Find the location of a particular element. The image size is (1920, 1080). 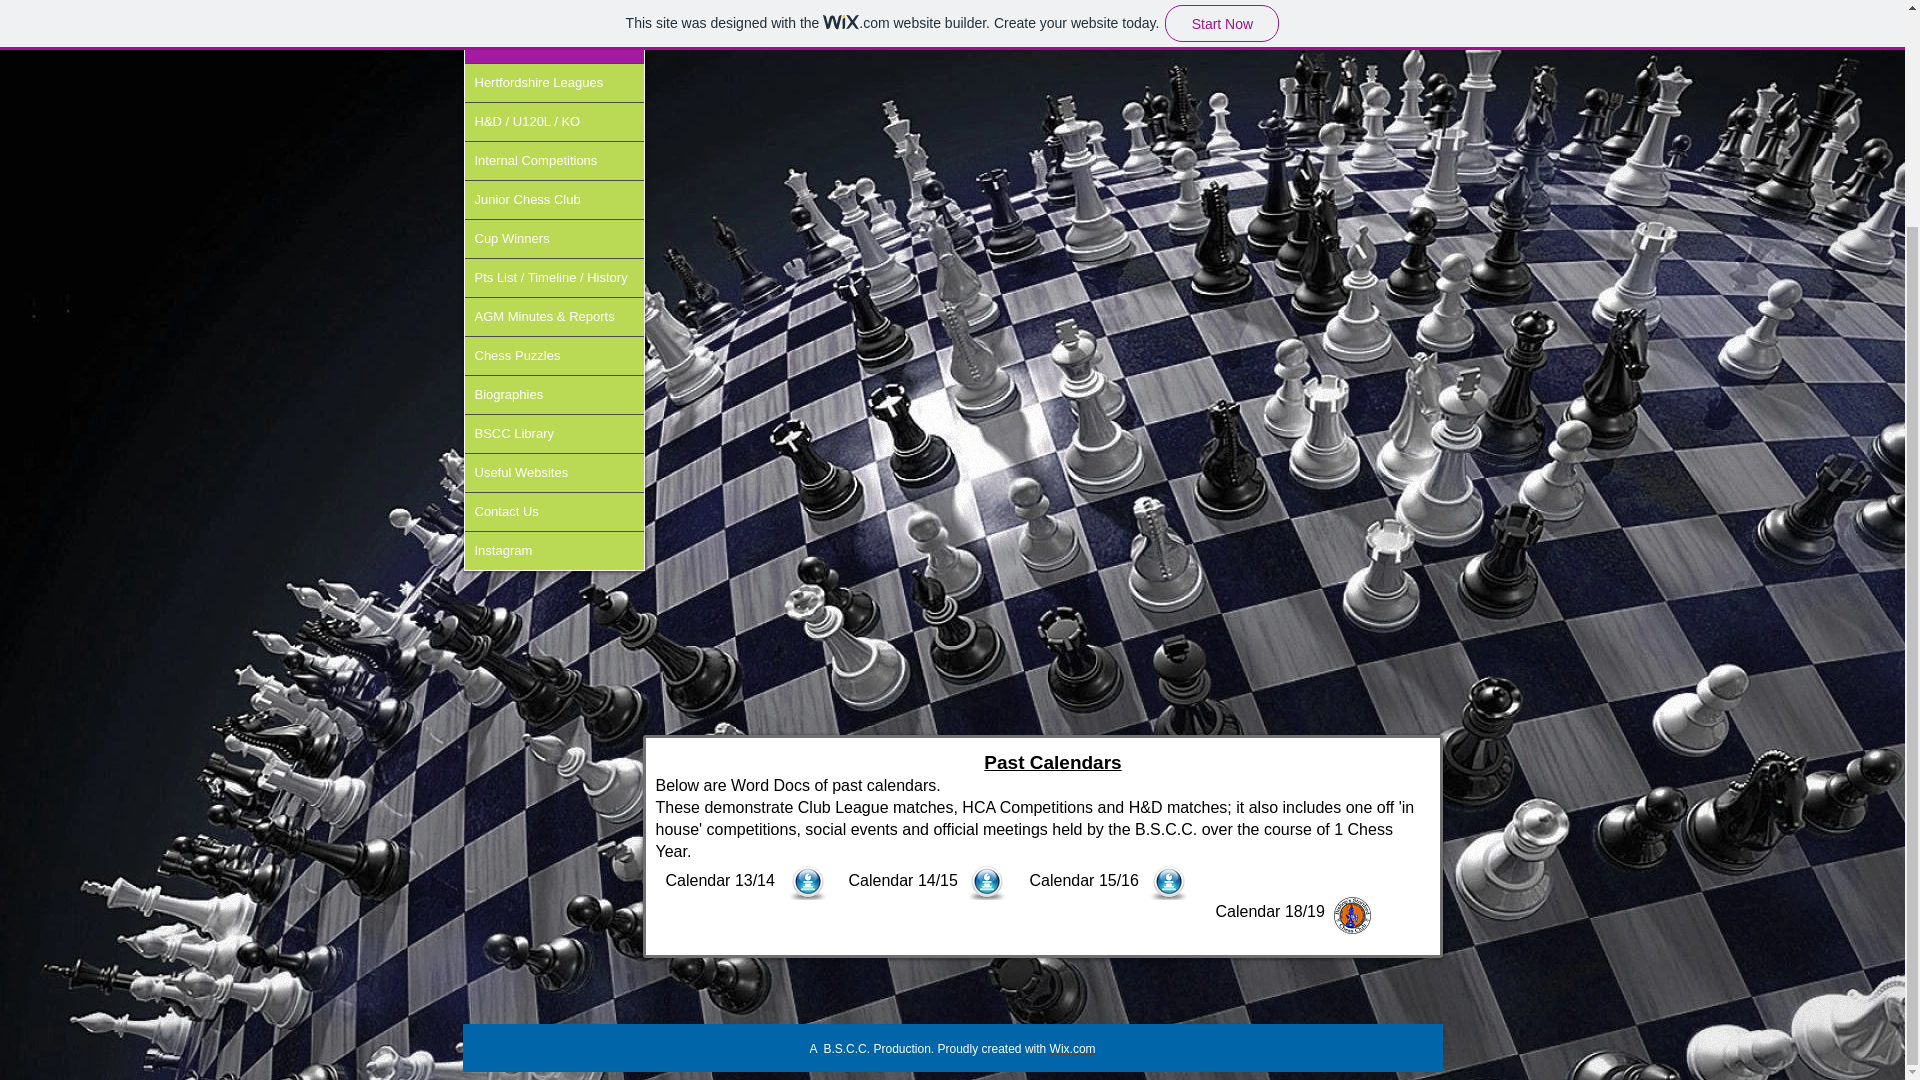

General Information is located at coordinates (554, 12).